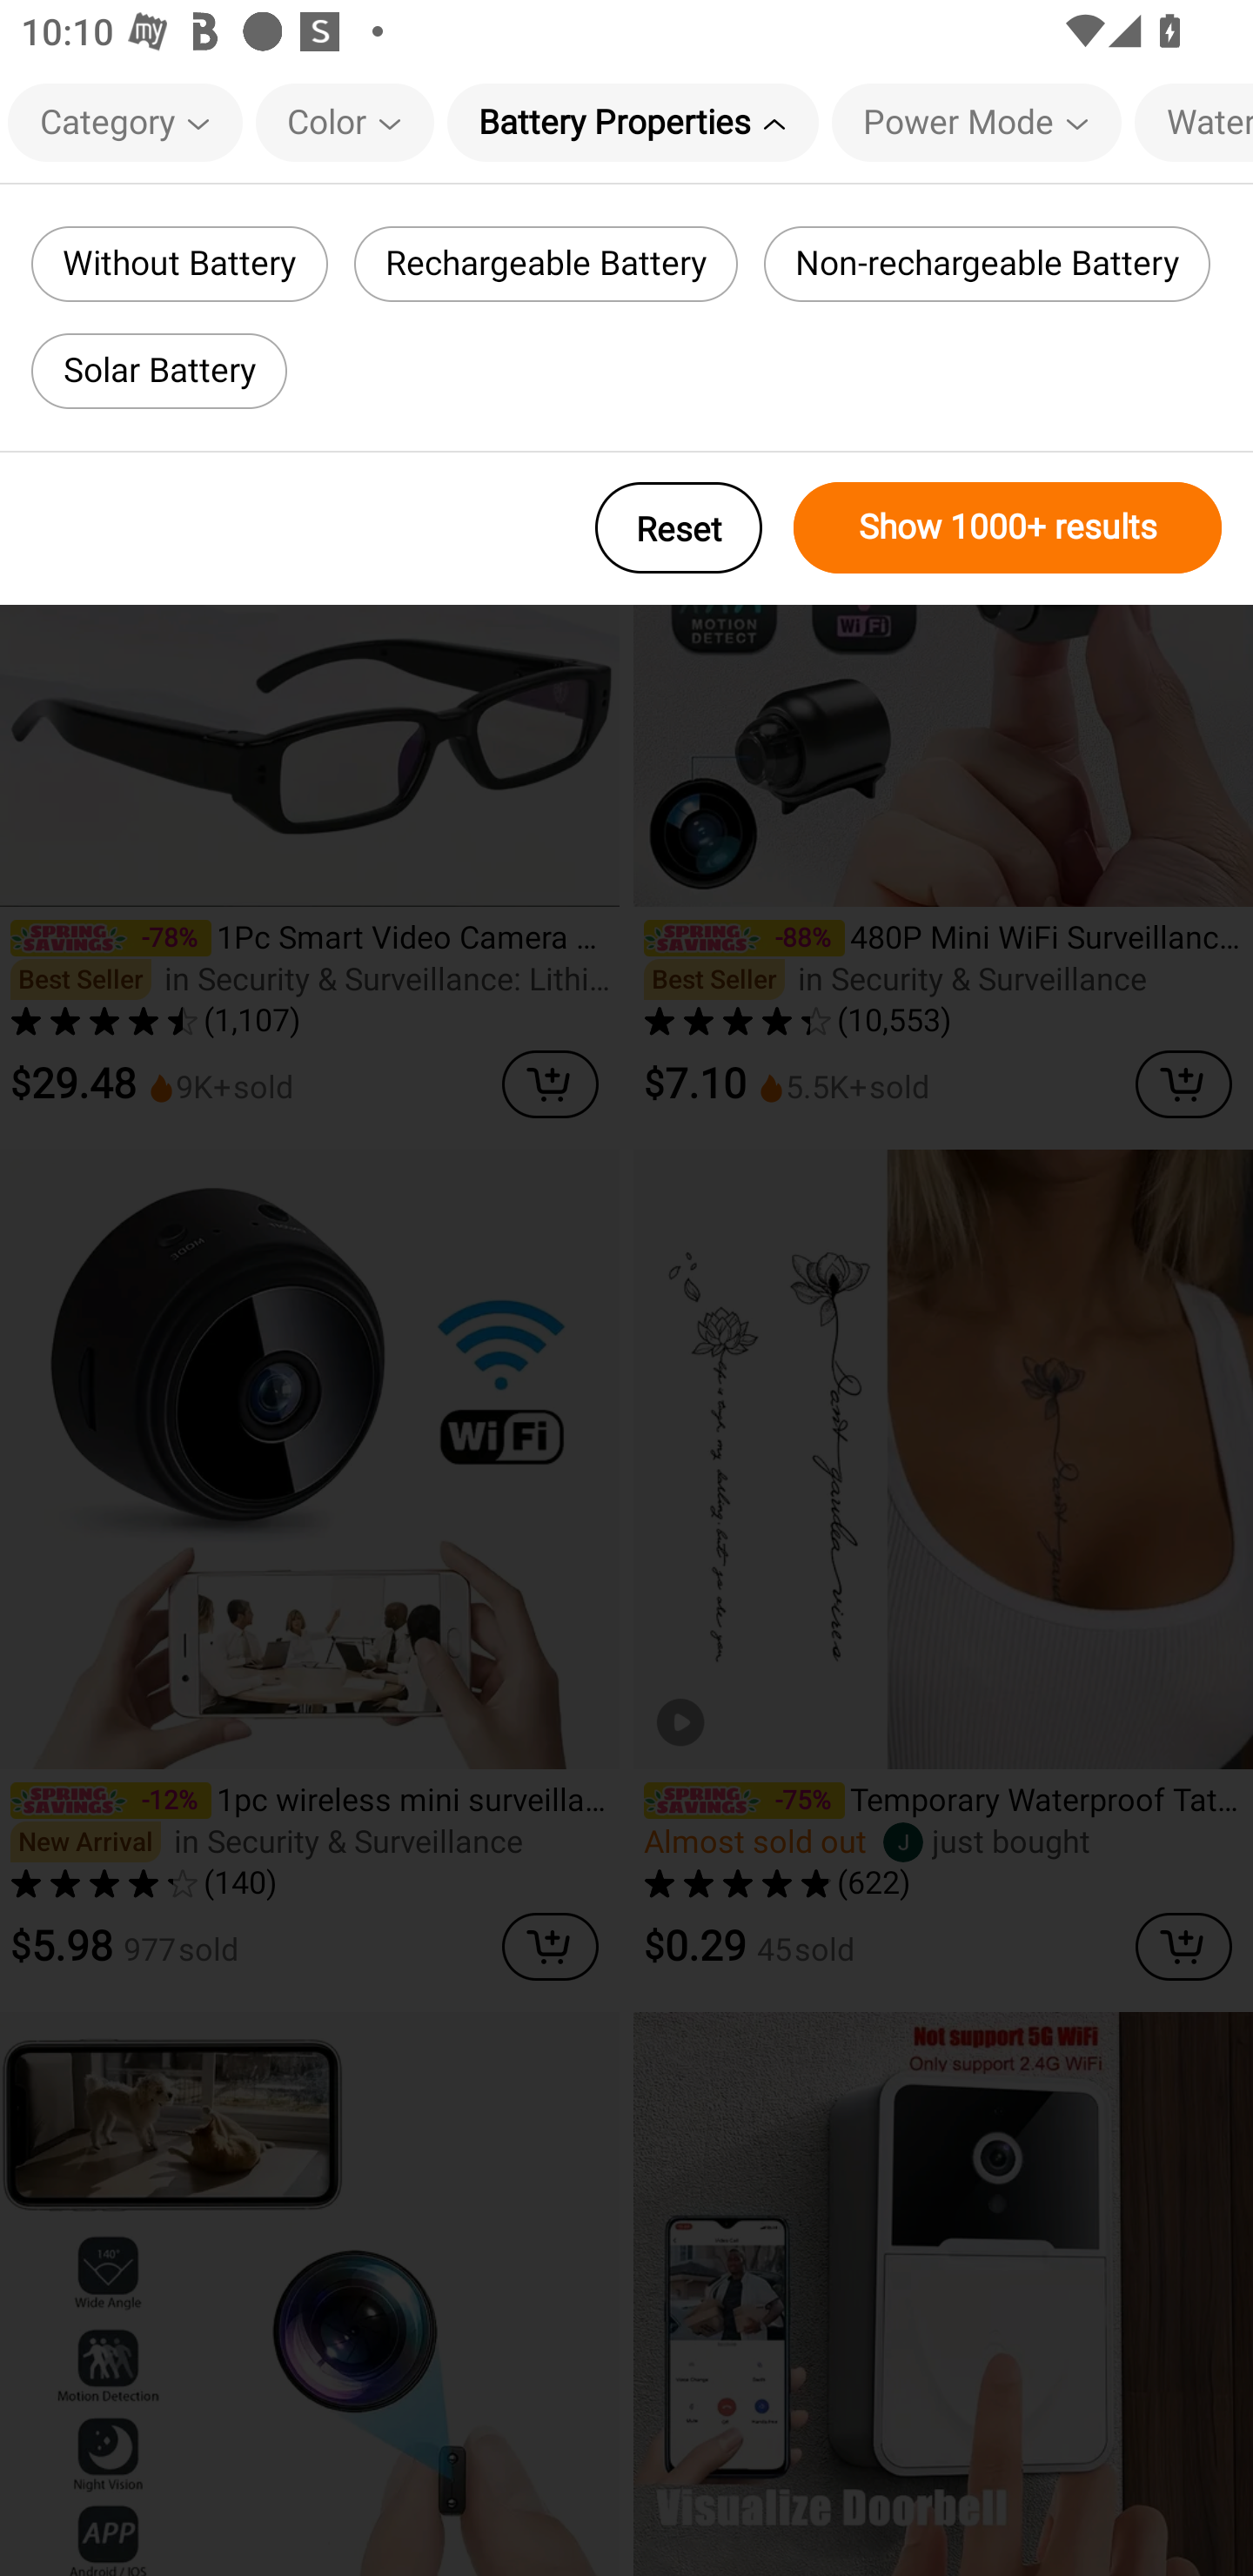  What do you see at coordinates (345, 122) in the screenshot?
I see `Color` at bounding box center [345, 122].